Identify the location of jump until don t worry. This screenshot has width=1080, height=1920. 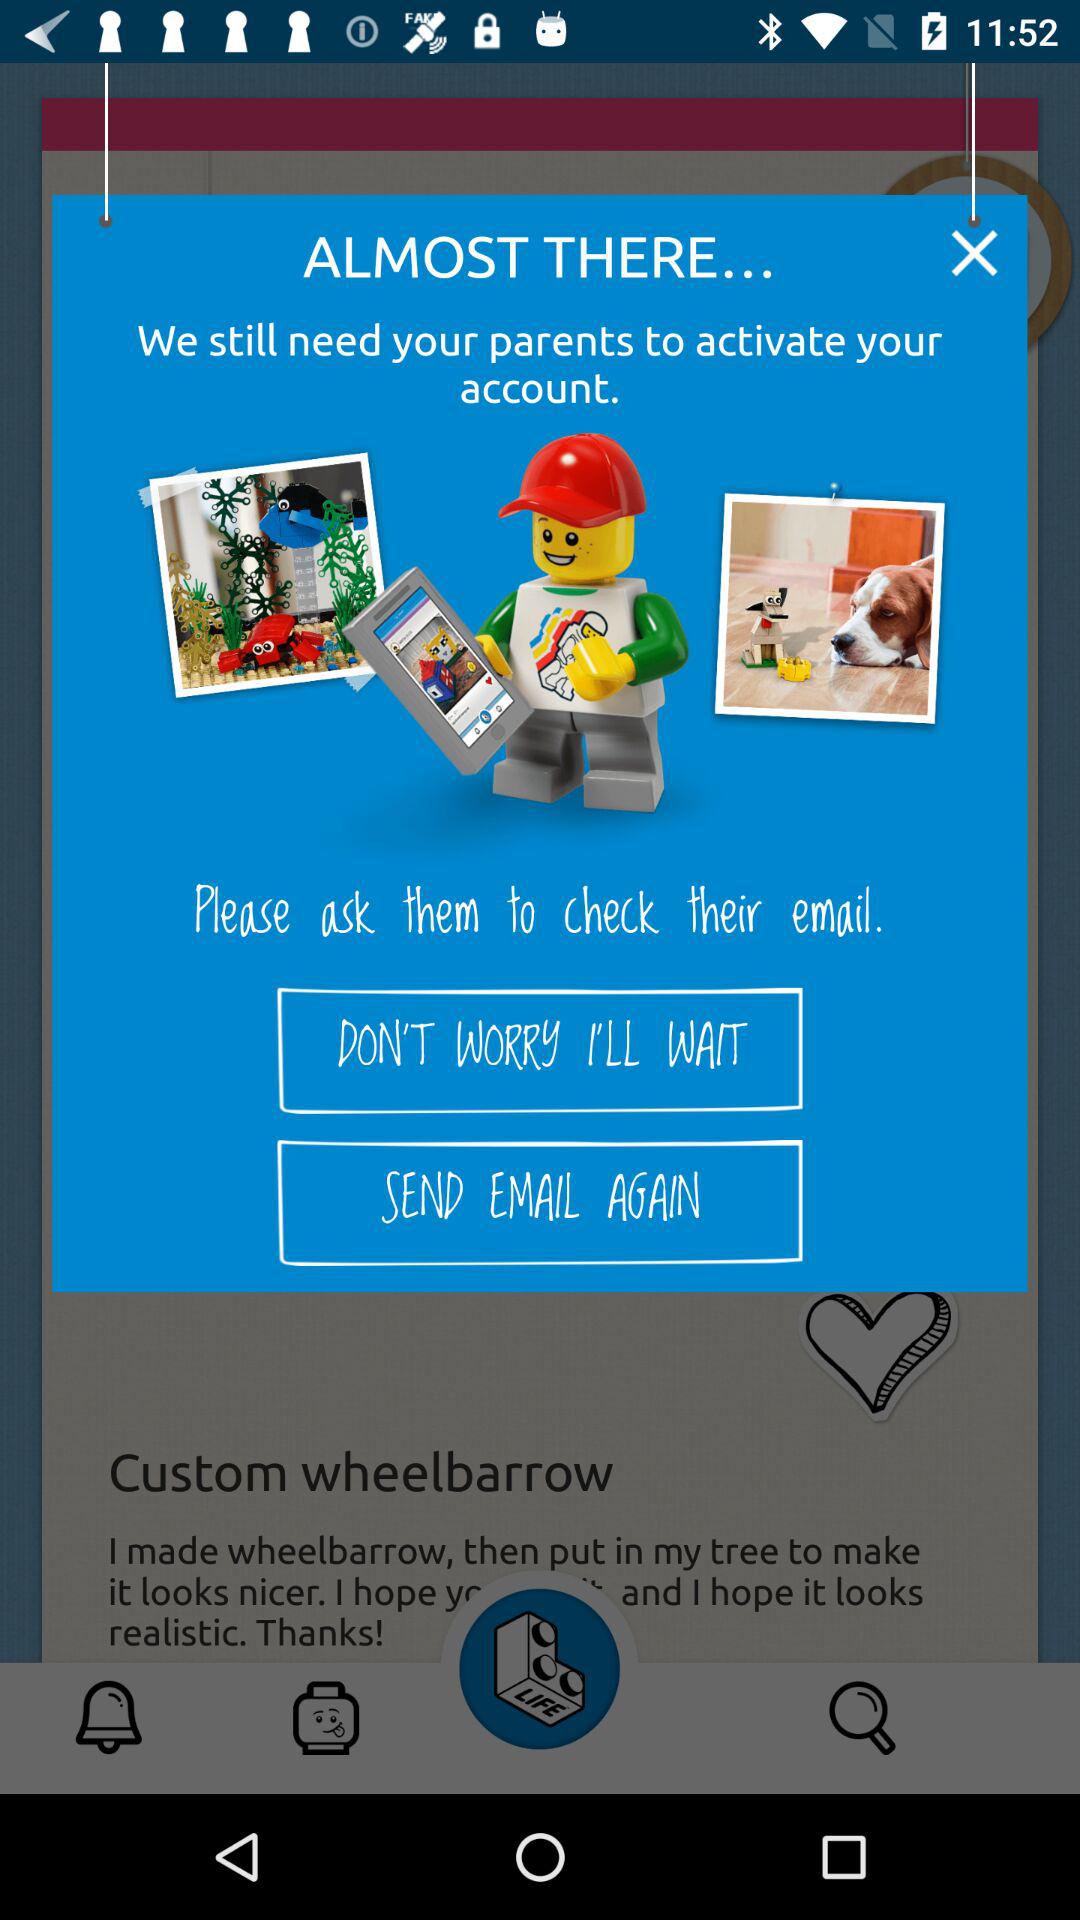
(540, 1050).